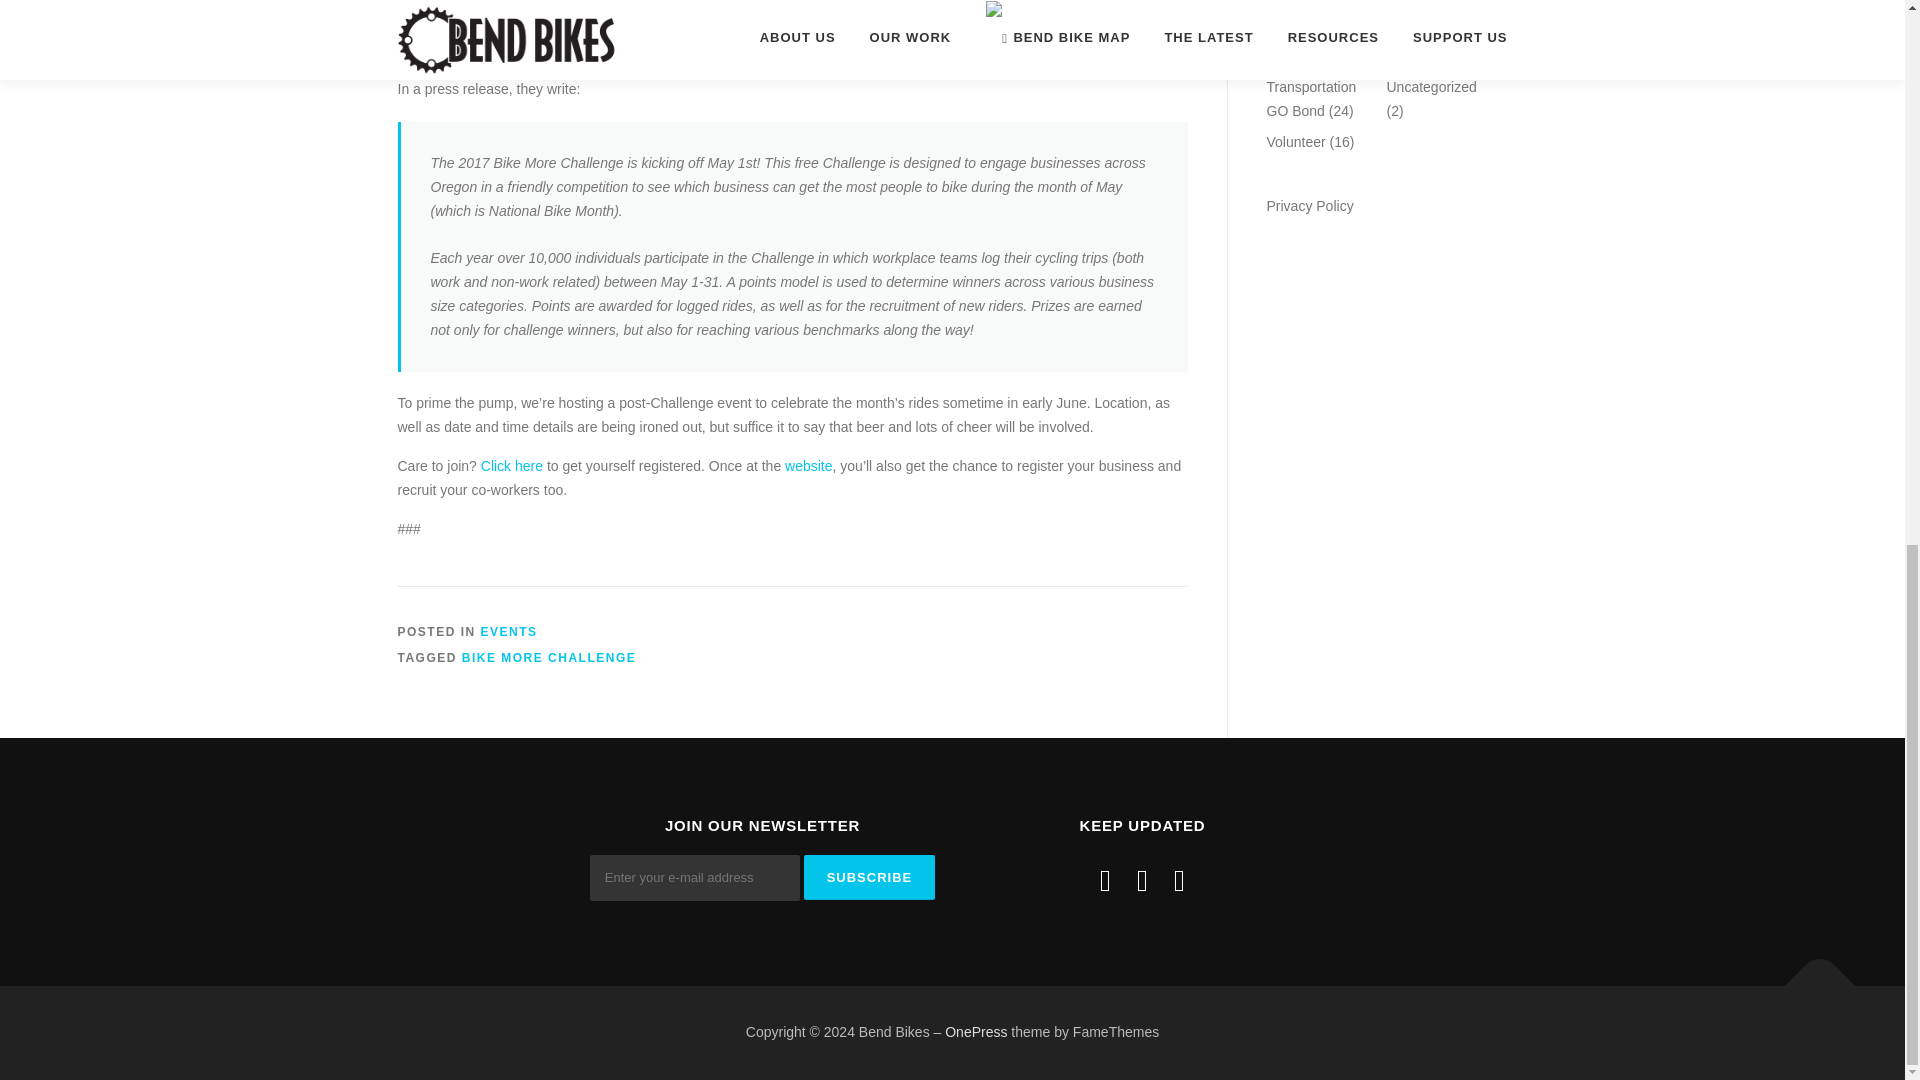 Image resolution: width=1920 pixels, height=1080 pixels. I want to click on Click here, so click(512, 466).